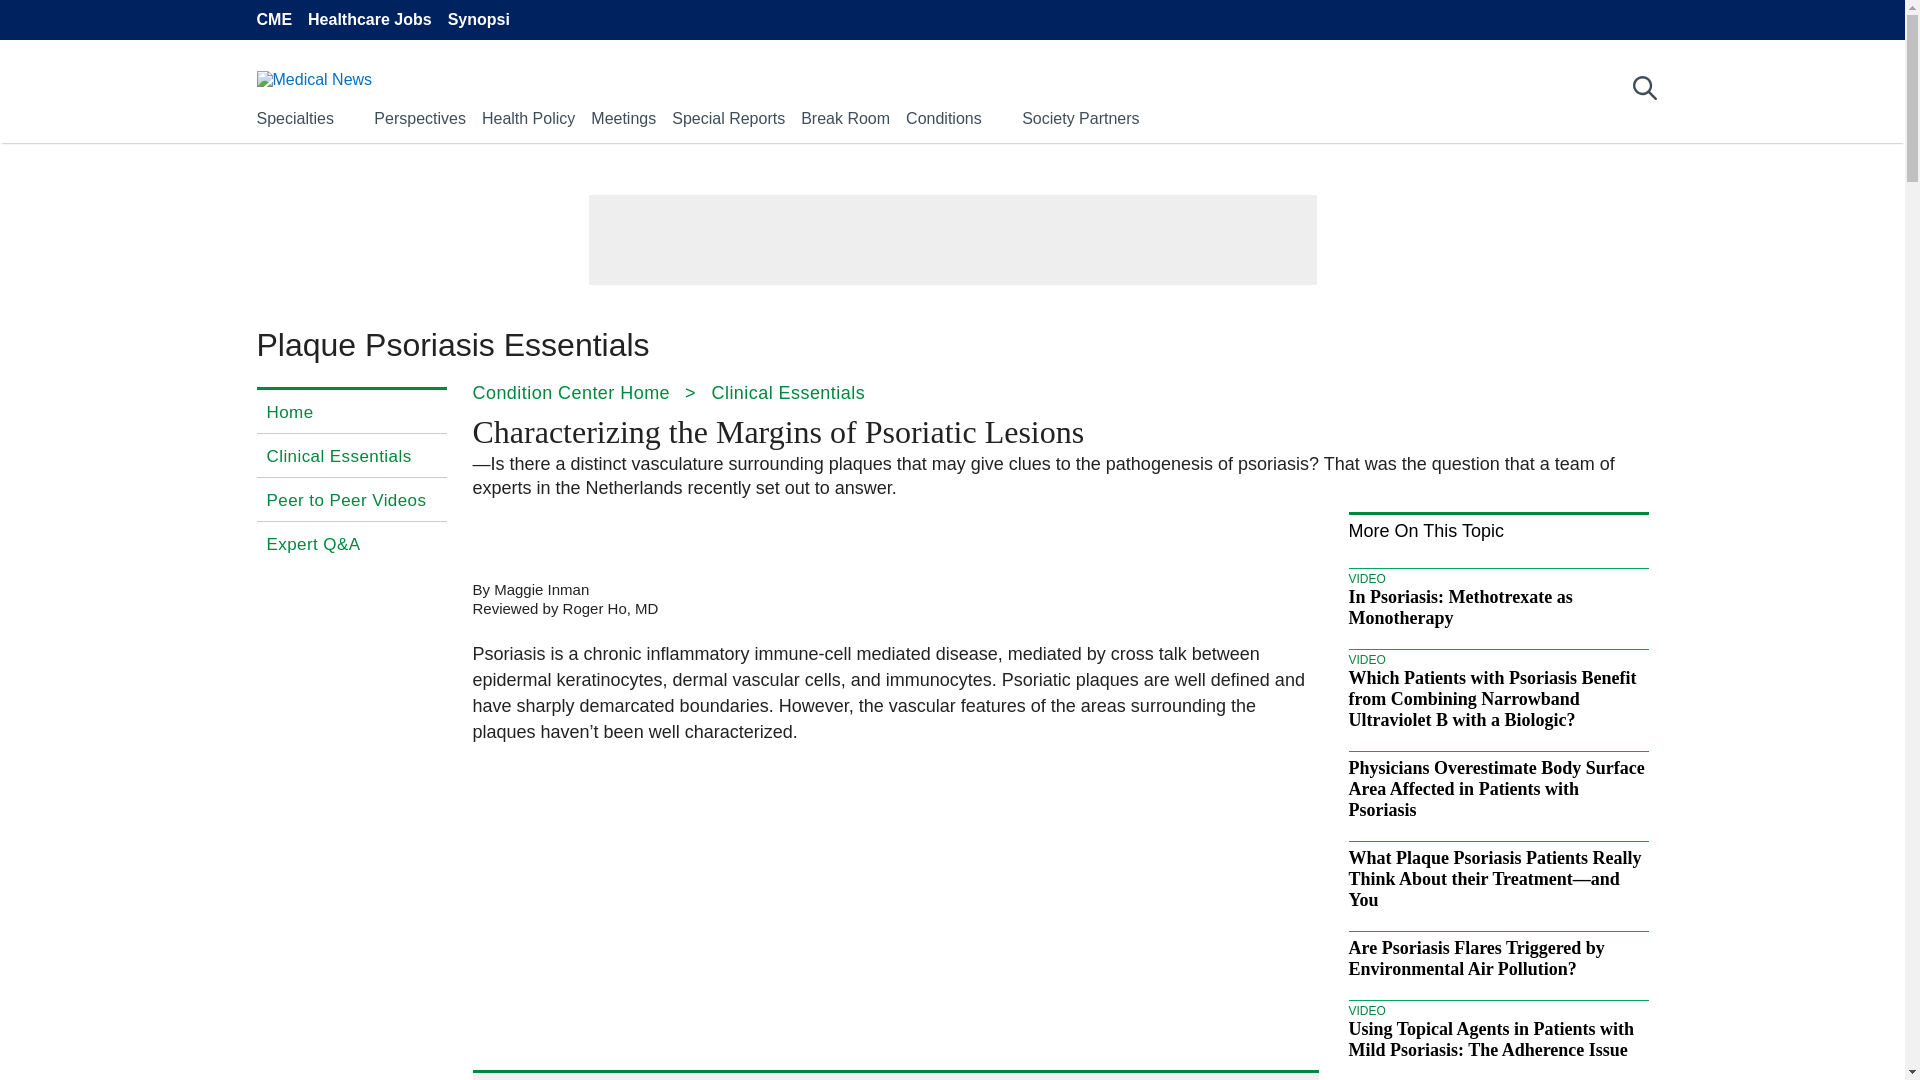 Image resolution: width=1920 pixels, height=1080 pixels. What do you see at coordinates (294, 118) in the screenshot?
I see `Specialties` at bounding box center [294, 118].